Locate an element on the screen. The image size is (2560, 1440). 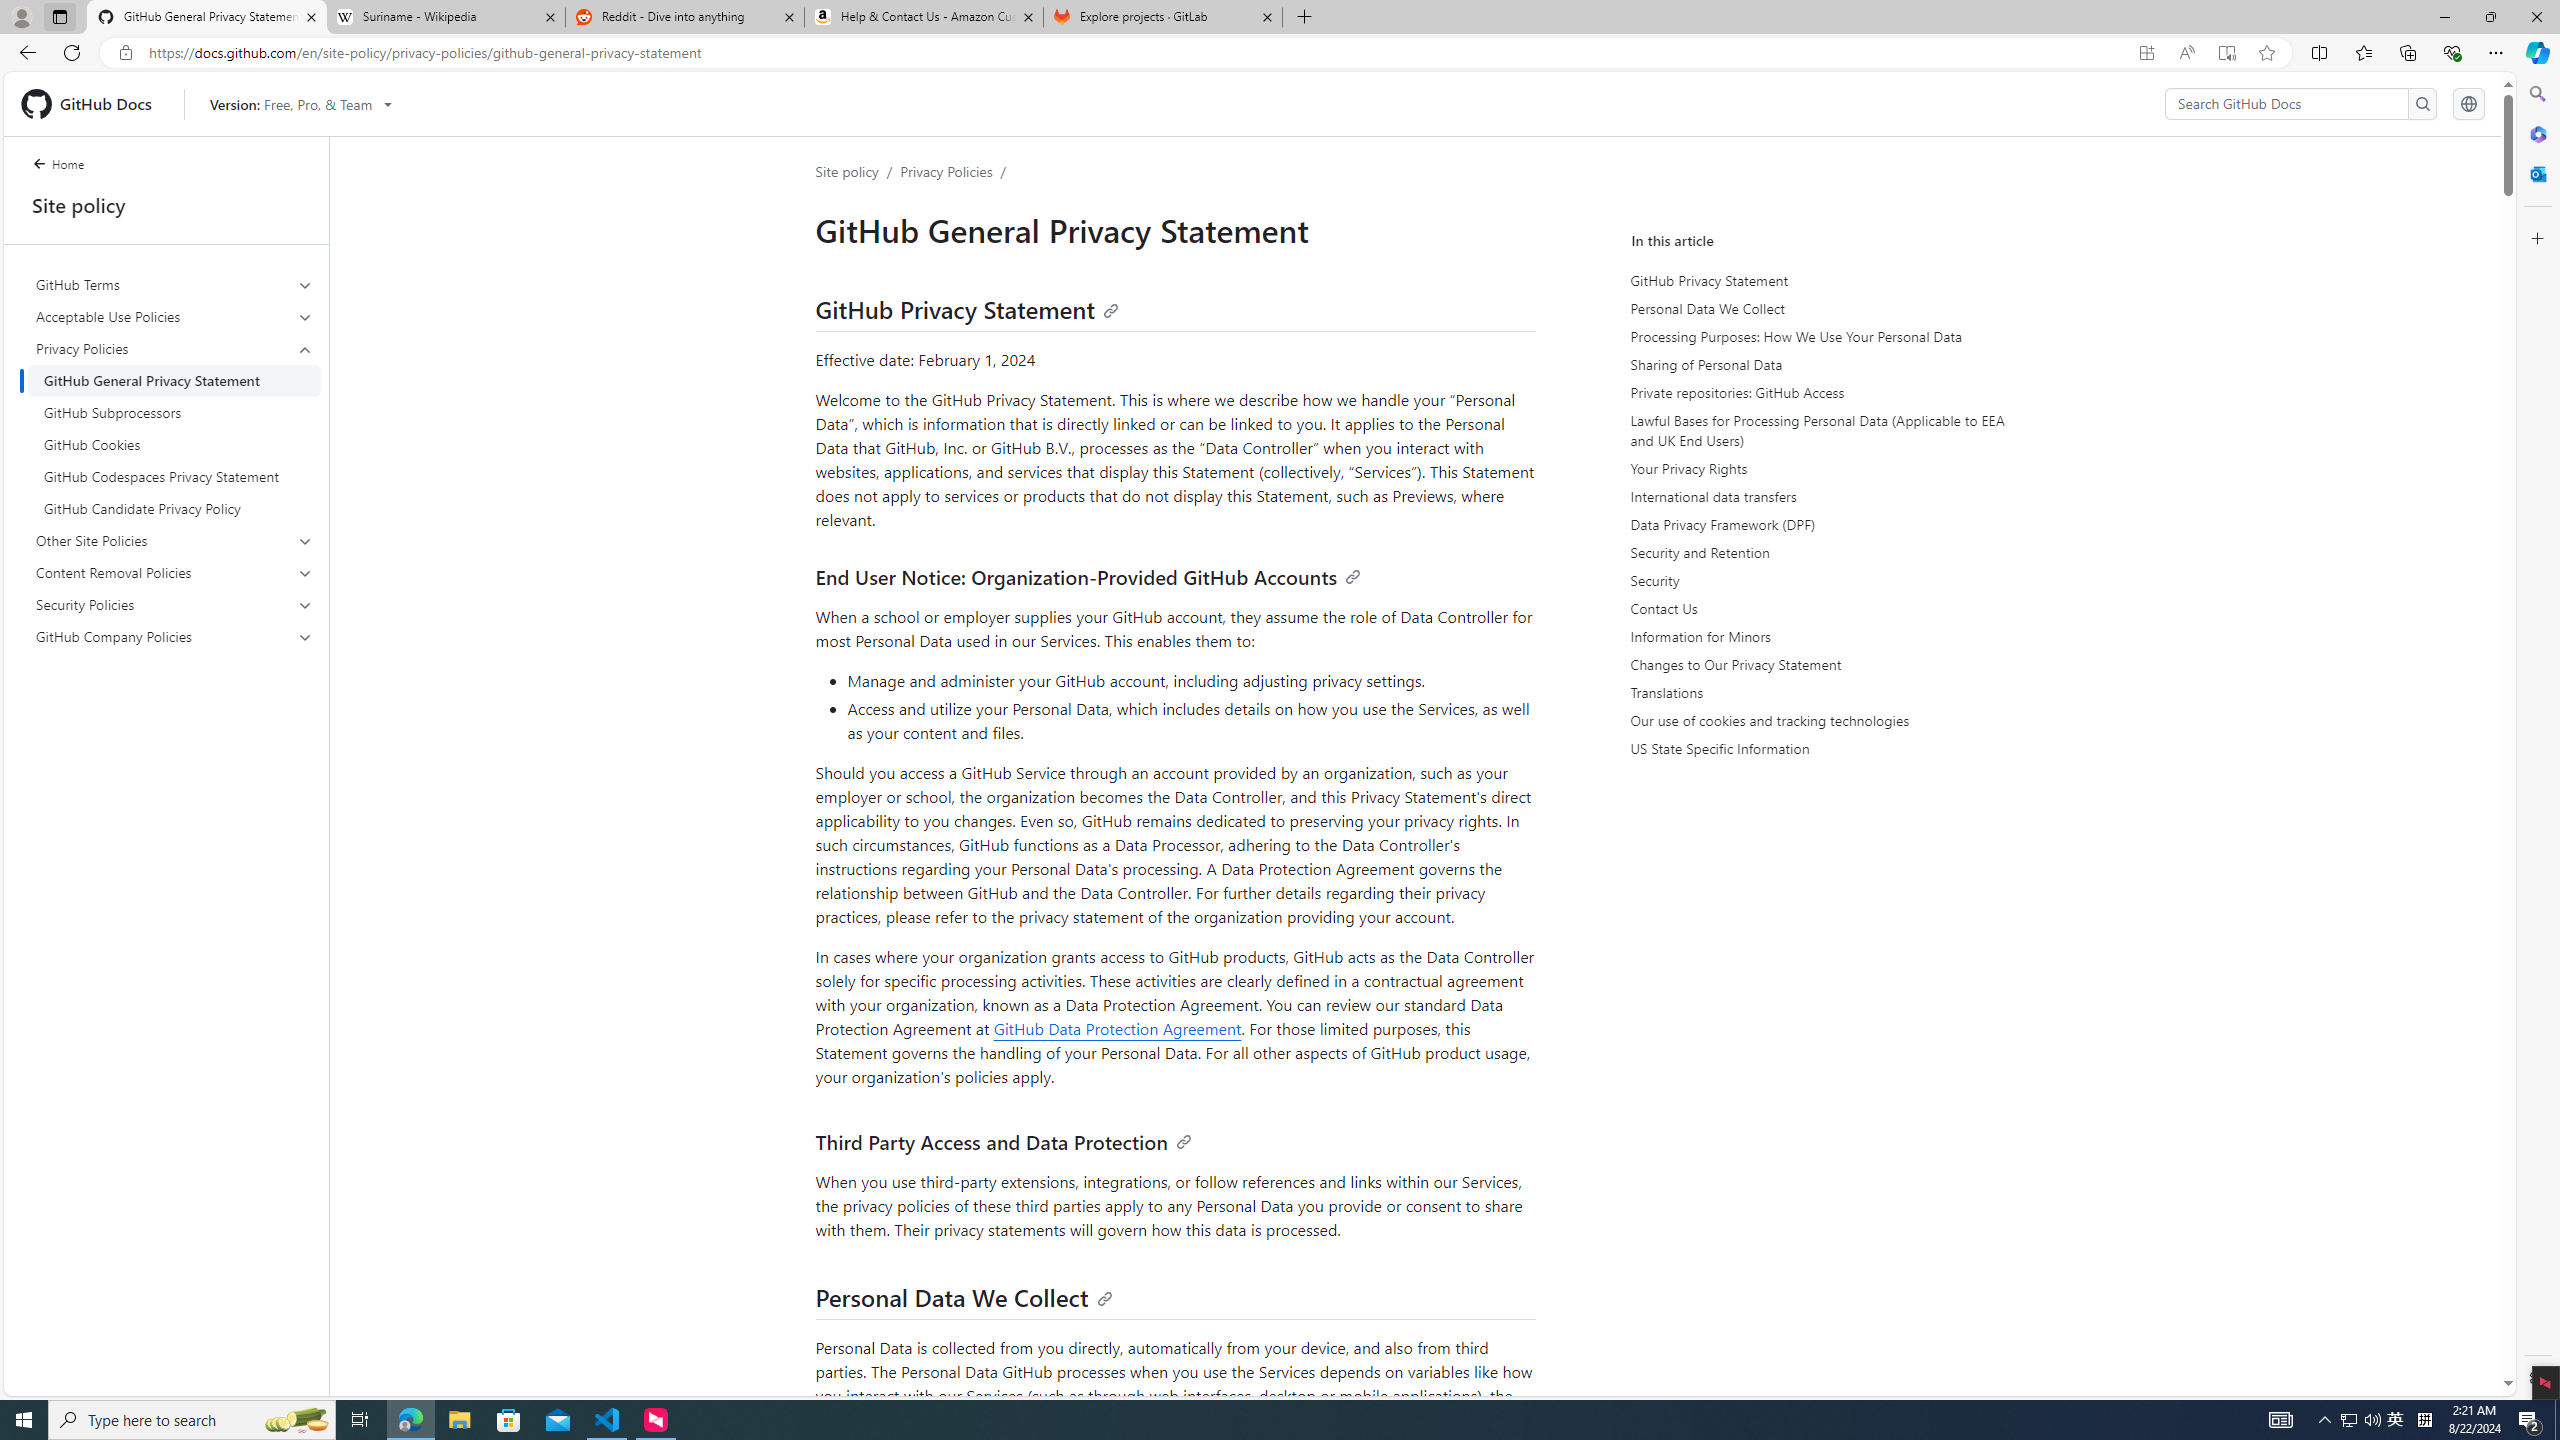
Changes to Our Privacy Statement is located at coordinates (1818, 664).